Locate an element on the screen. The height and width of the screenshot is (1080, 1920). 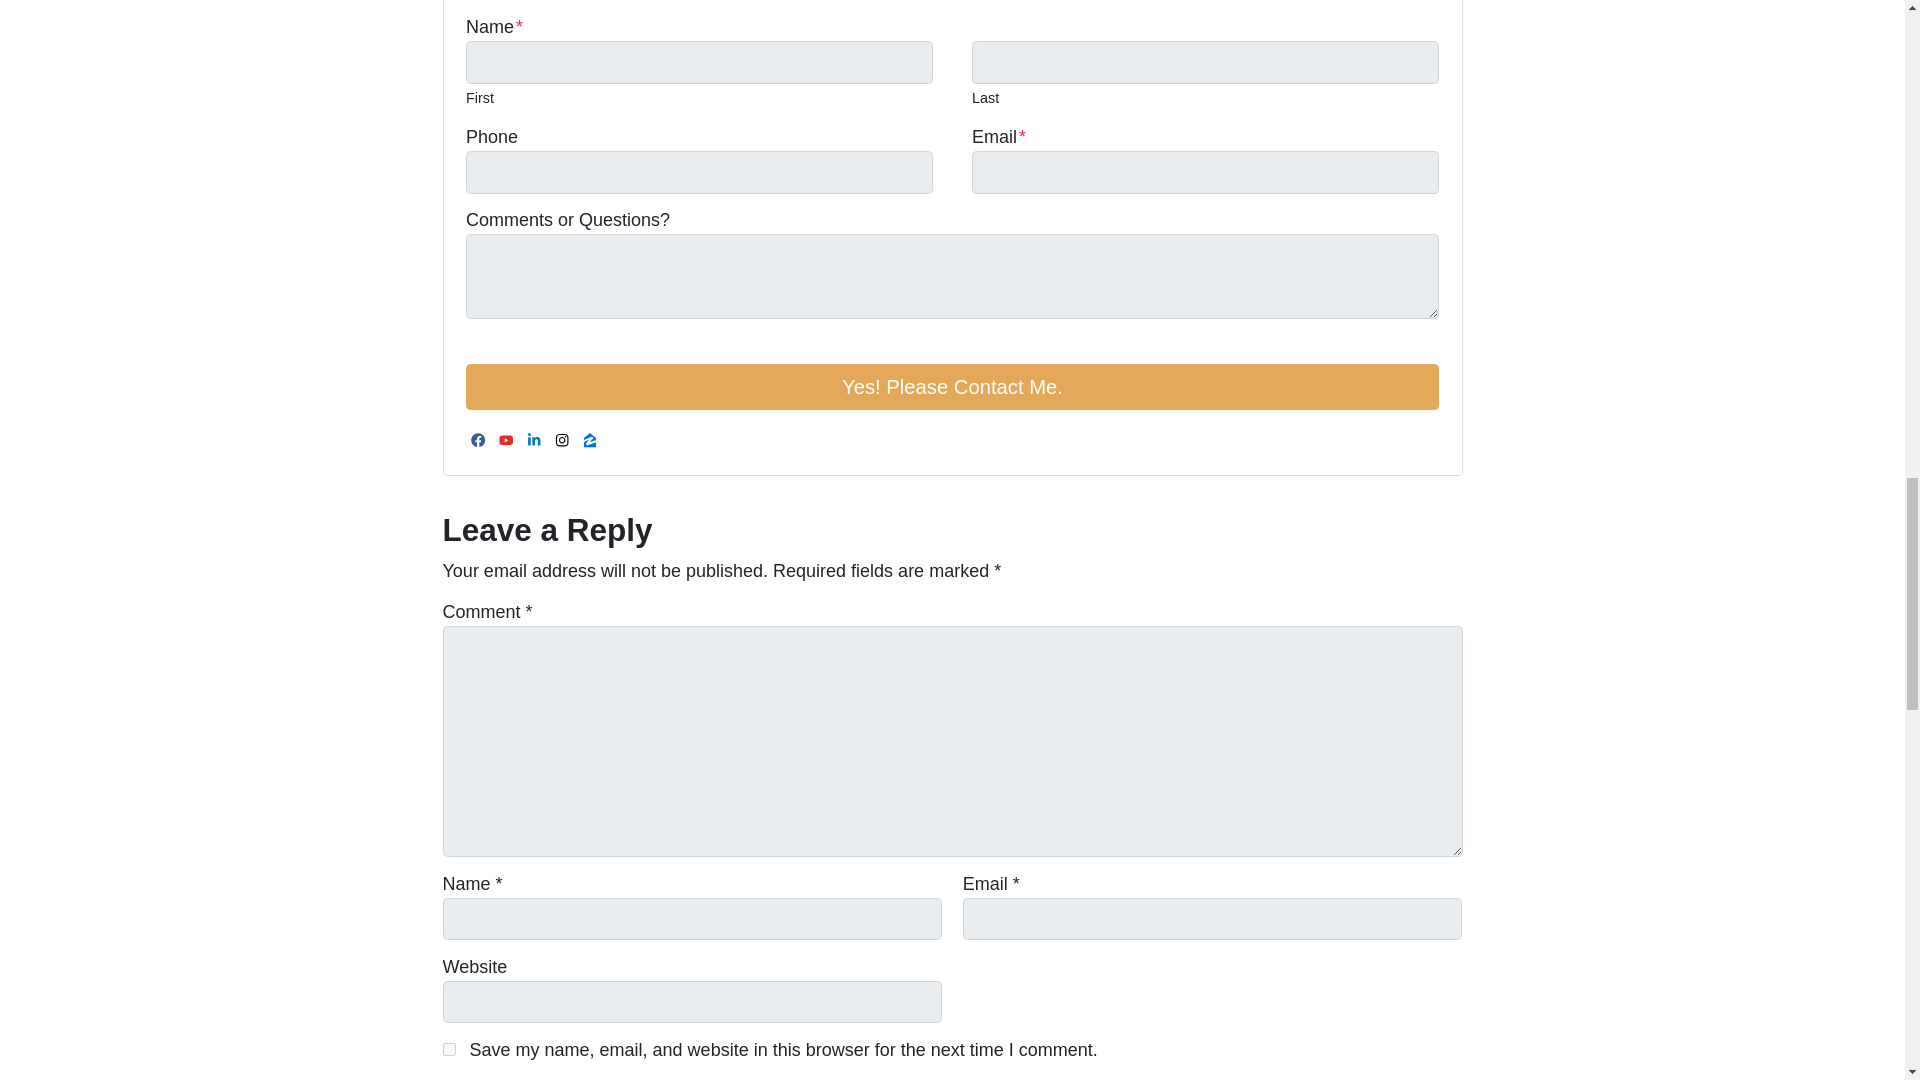
Facebook is located at coordinates (478, 440).